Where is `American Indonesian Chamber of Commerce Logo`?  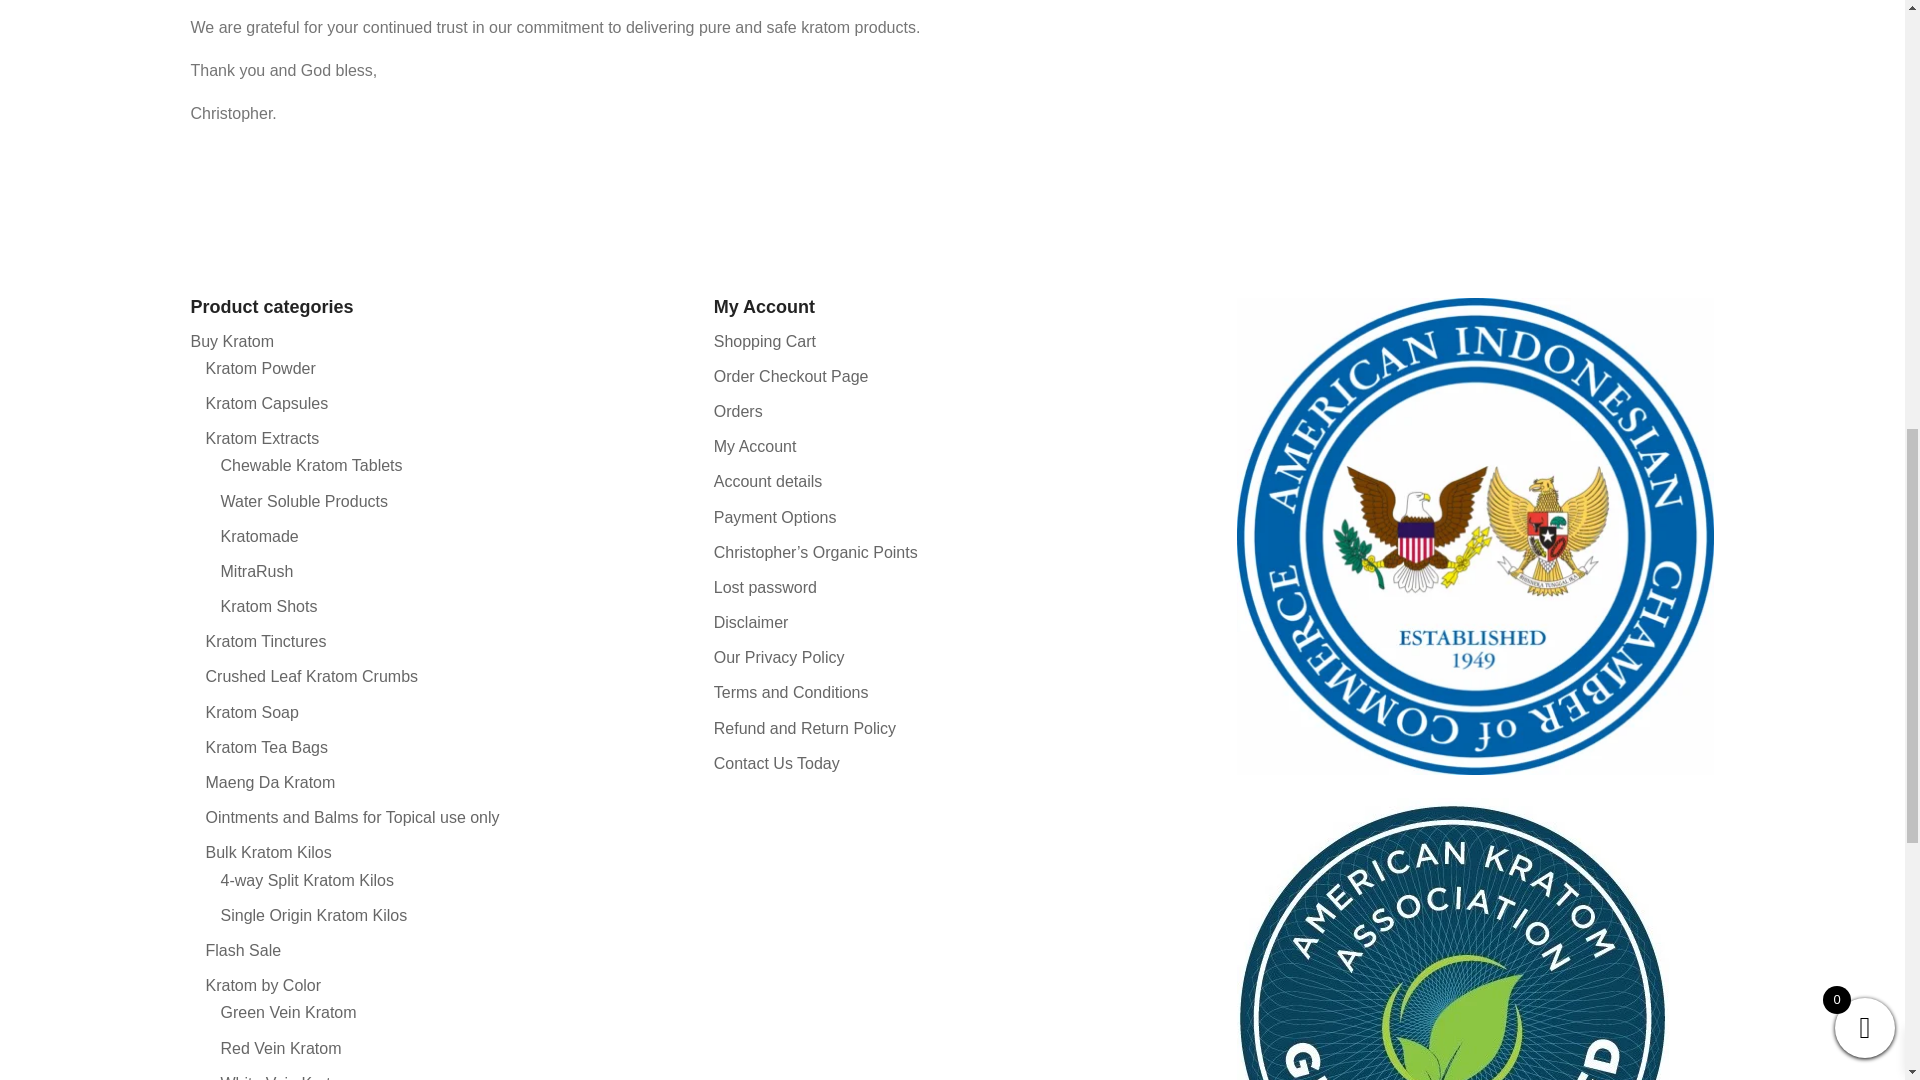
American Indonesian Chamber of Commerce Logo is located at coordinates (1475, 537).